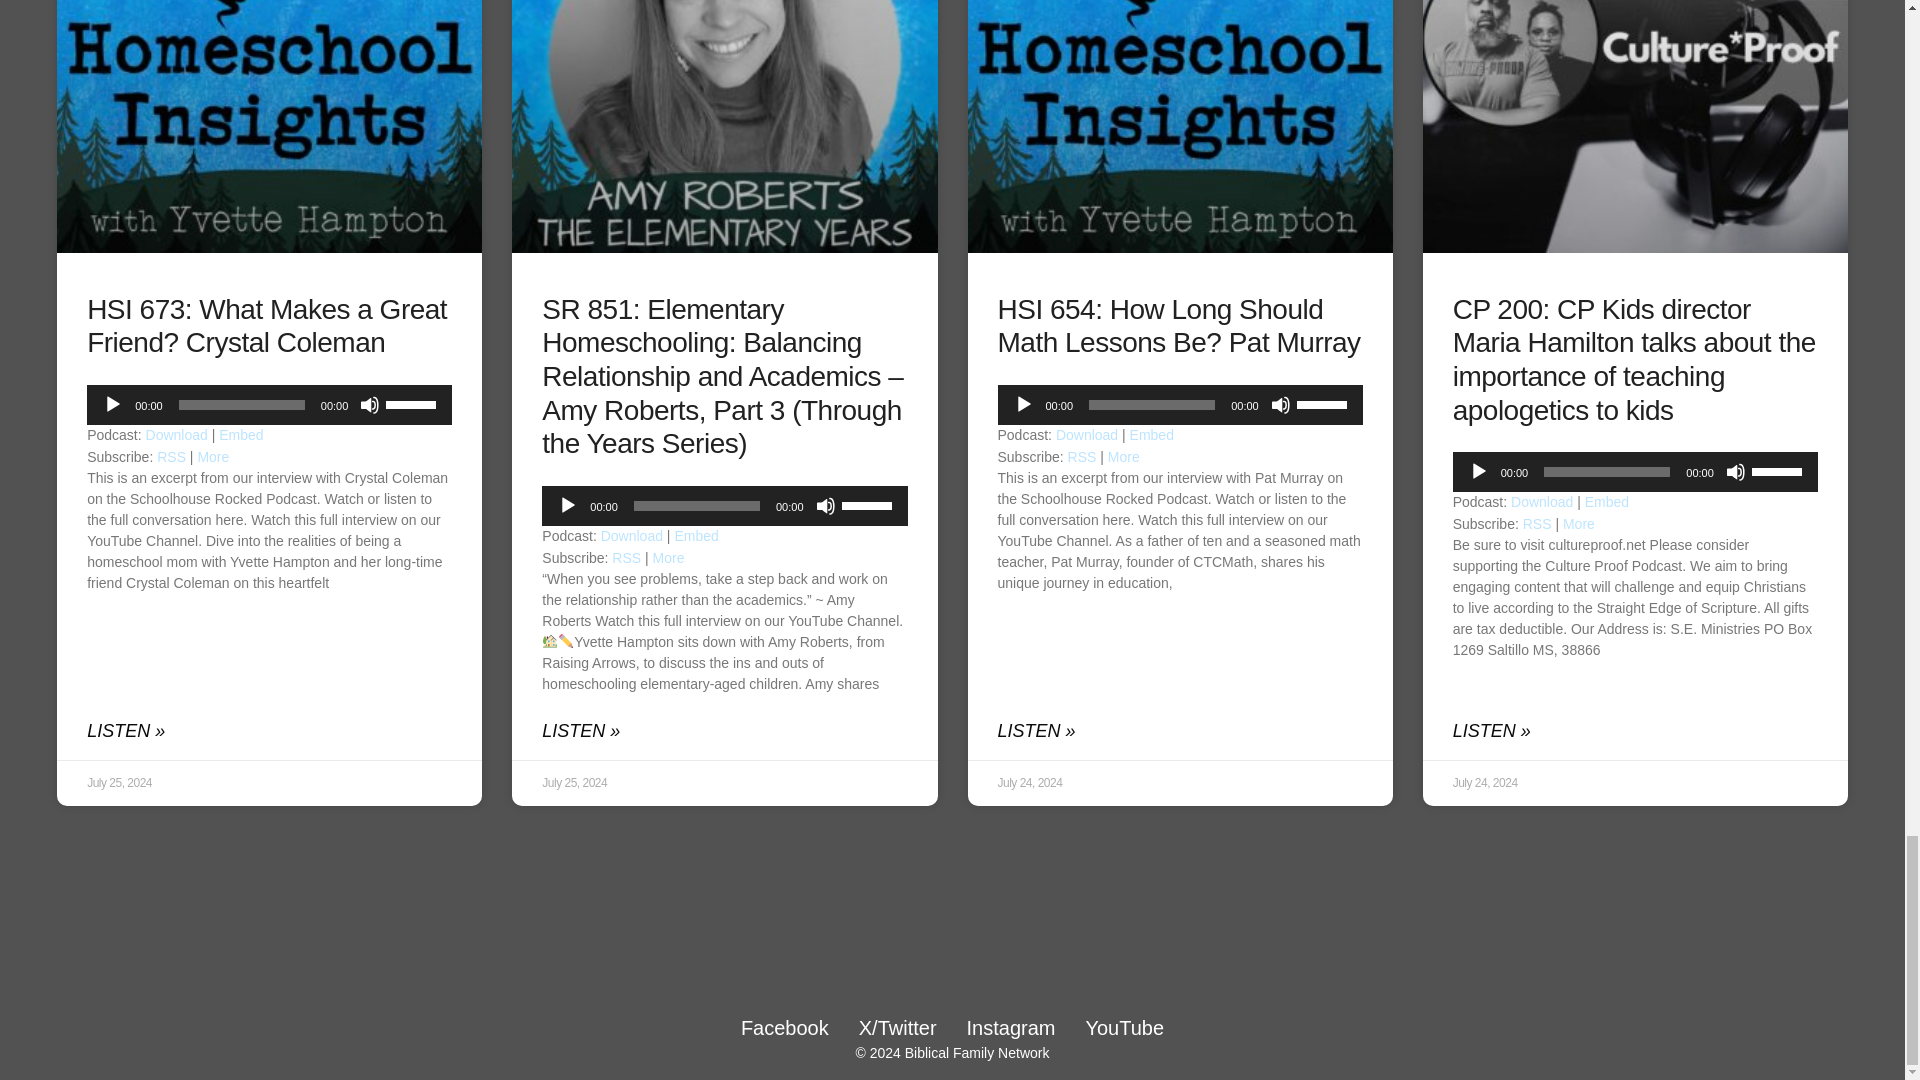 This screenshot has width=1920, height=1080. Describe the element at coordinates (112, 404) in the screenshot. I see `Play` at that location.